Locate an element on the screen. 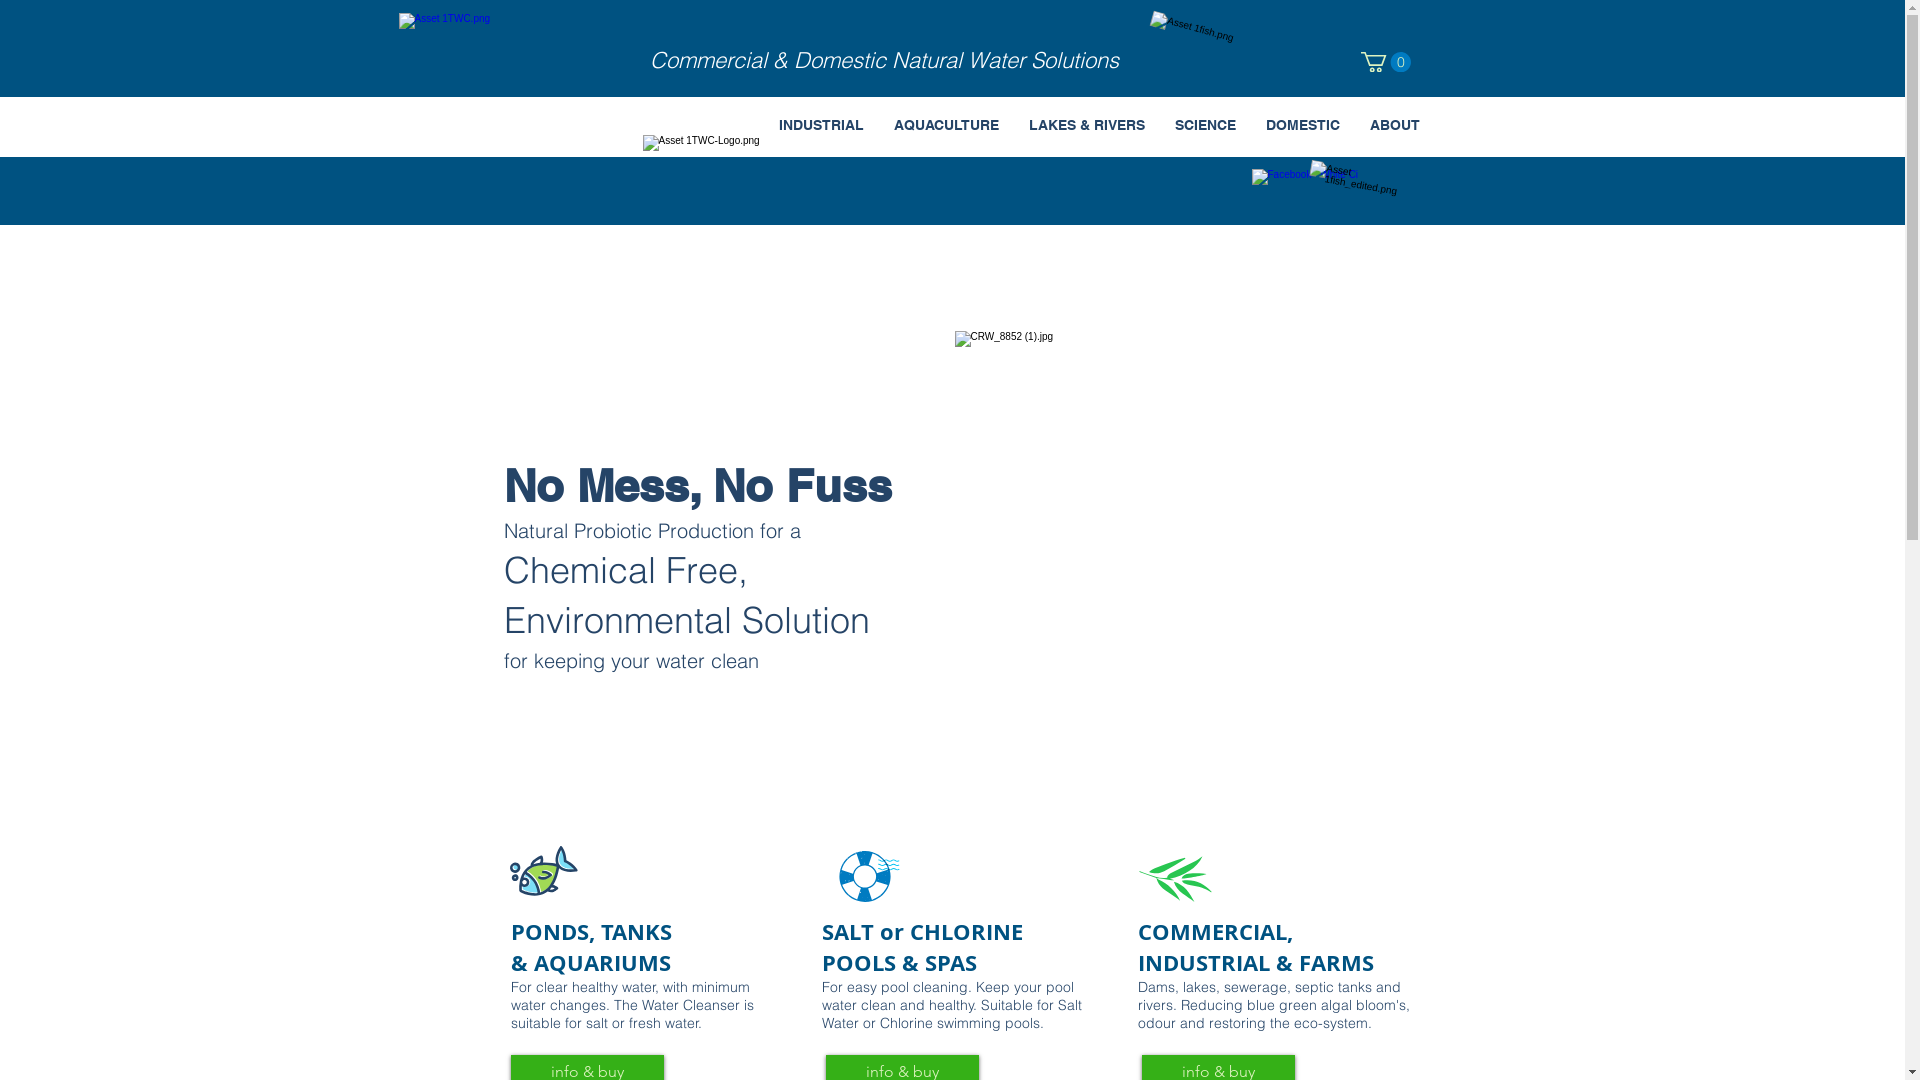 The image size is (1920, 1080). DOMESTIC is located at coordinates (1302, 125).